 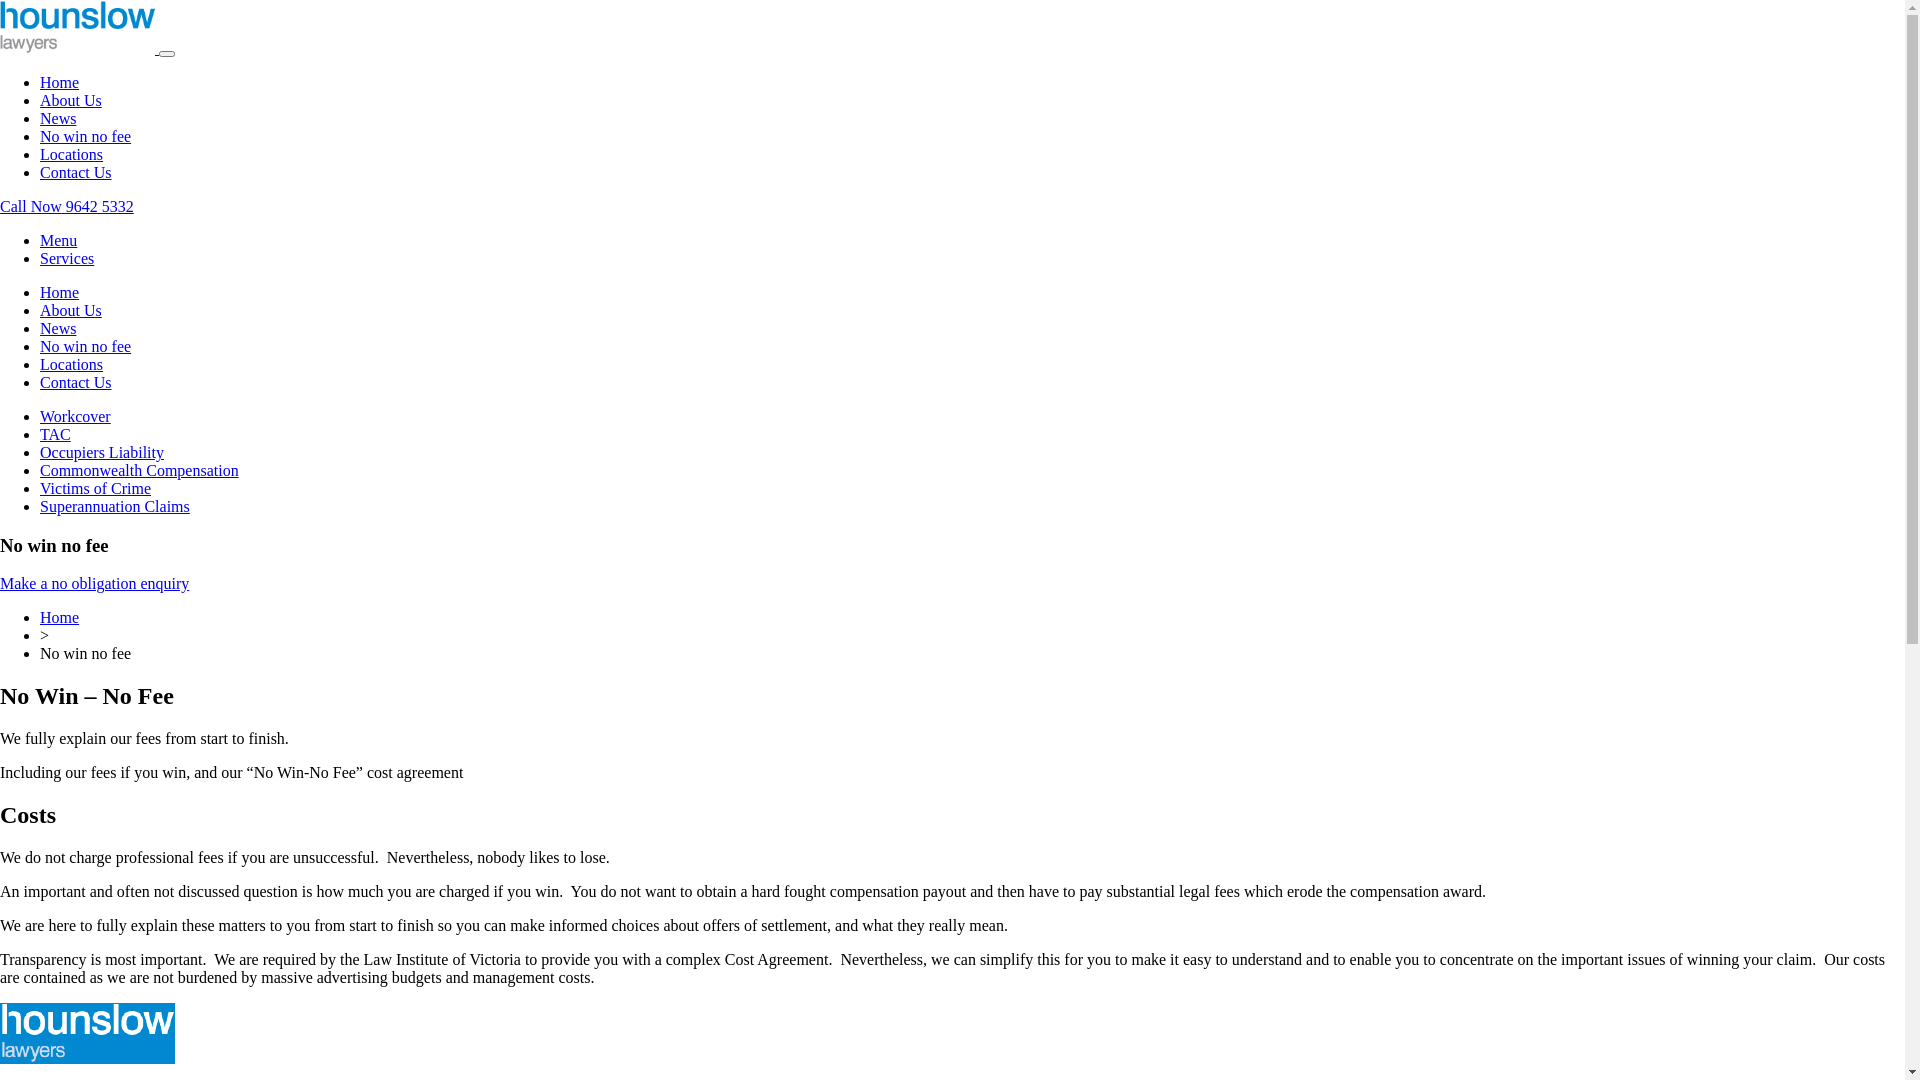 What do you see at coordinates (86, 136) in the screenshot?
I see `No win no fee` at bounding box center [86, 136].